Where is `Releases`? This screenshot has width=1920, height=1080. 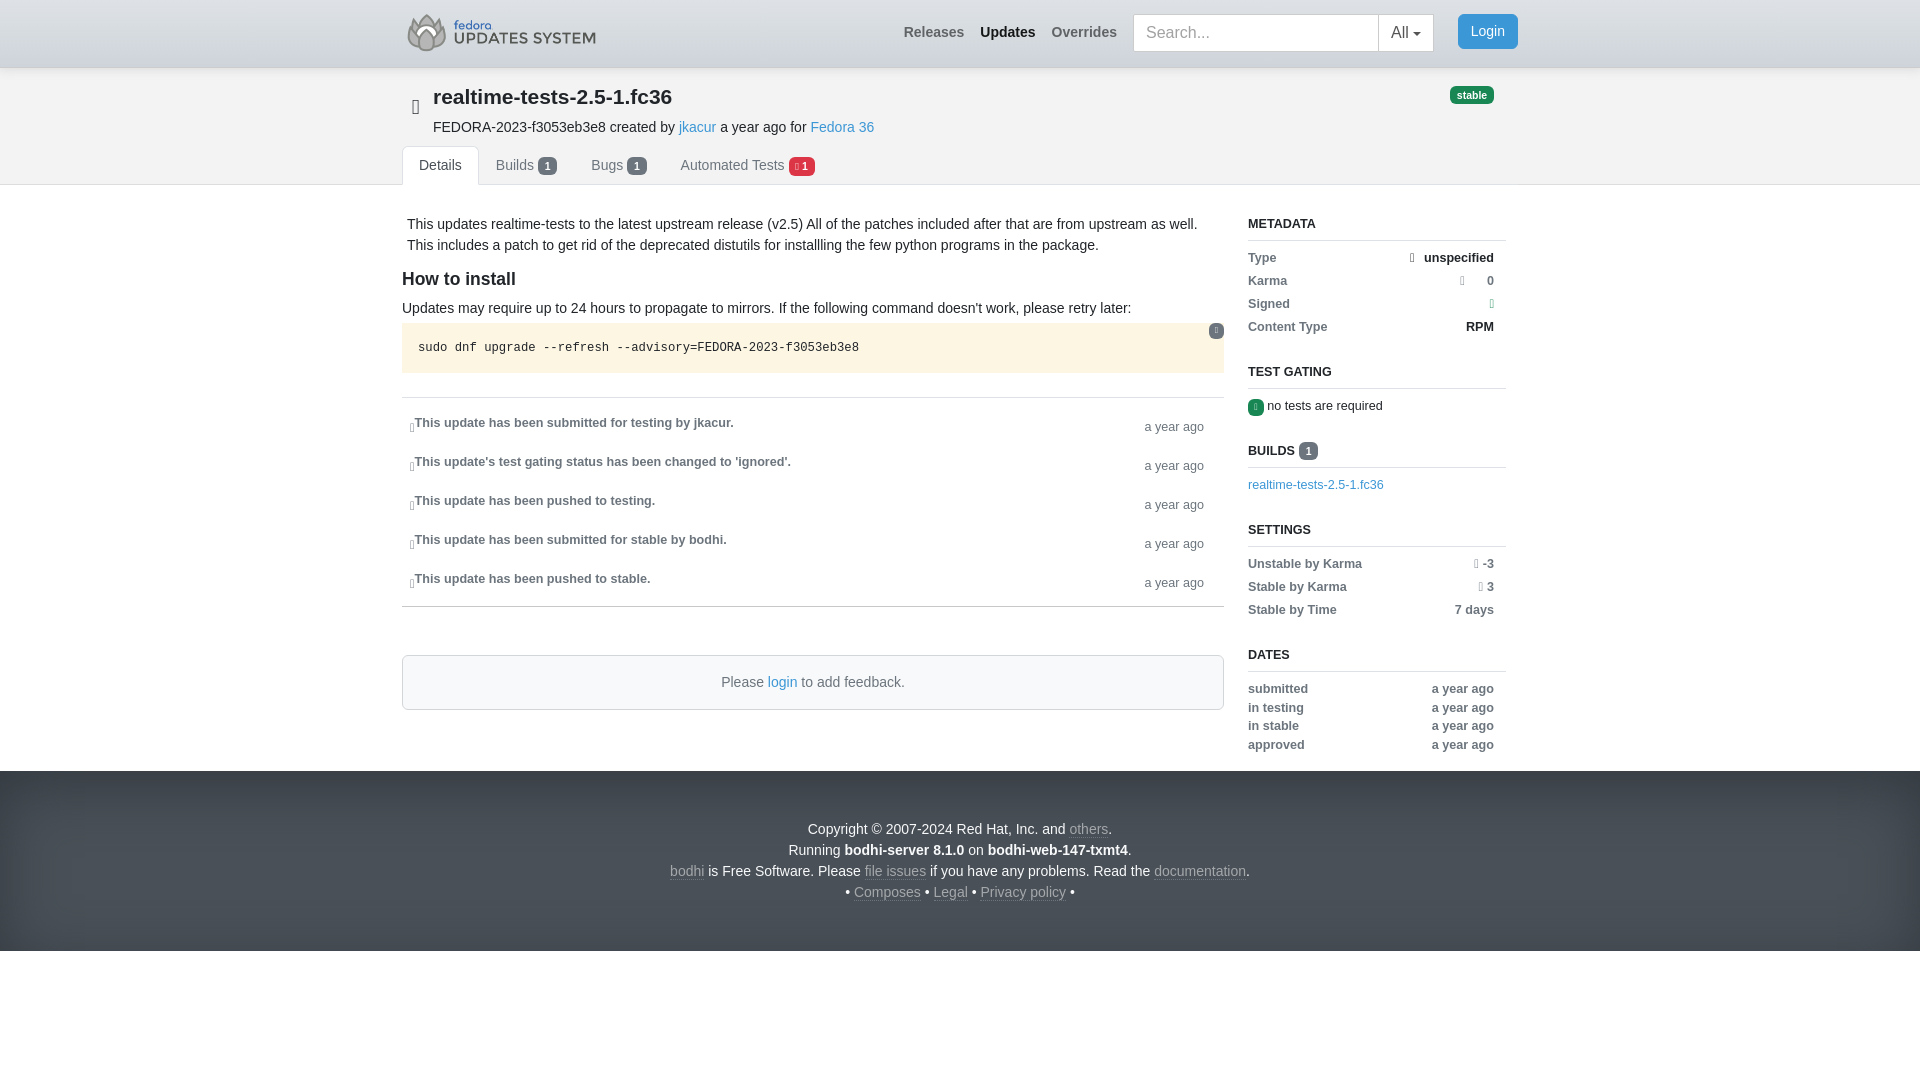 Releases is located at coordinates (934, 32).